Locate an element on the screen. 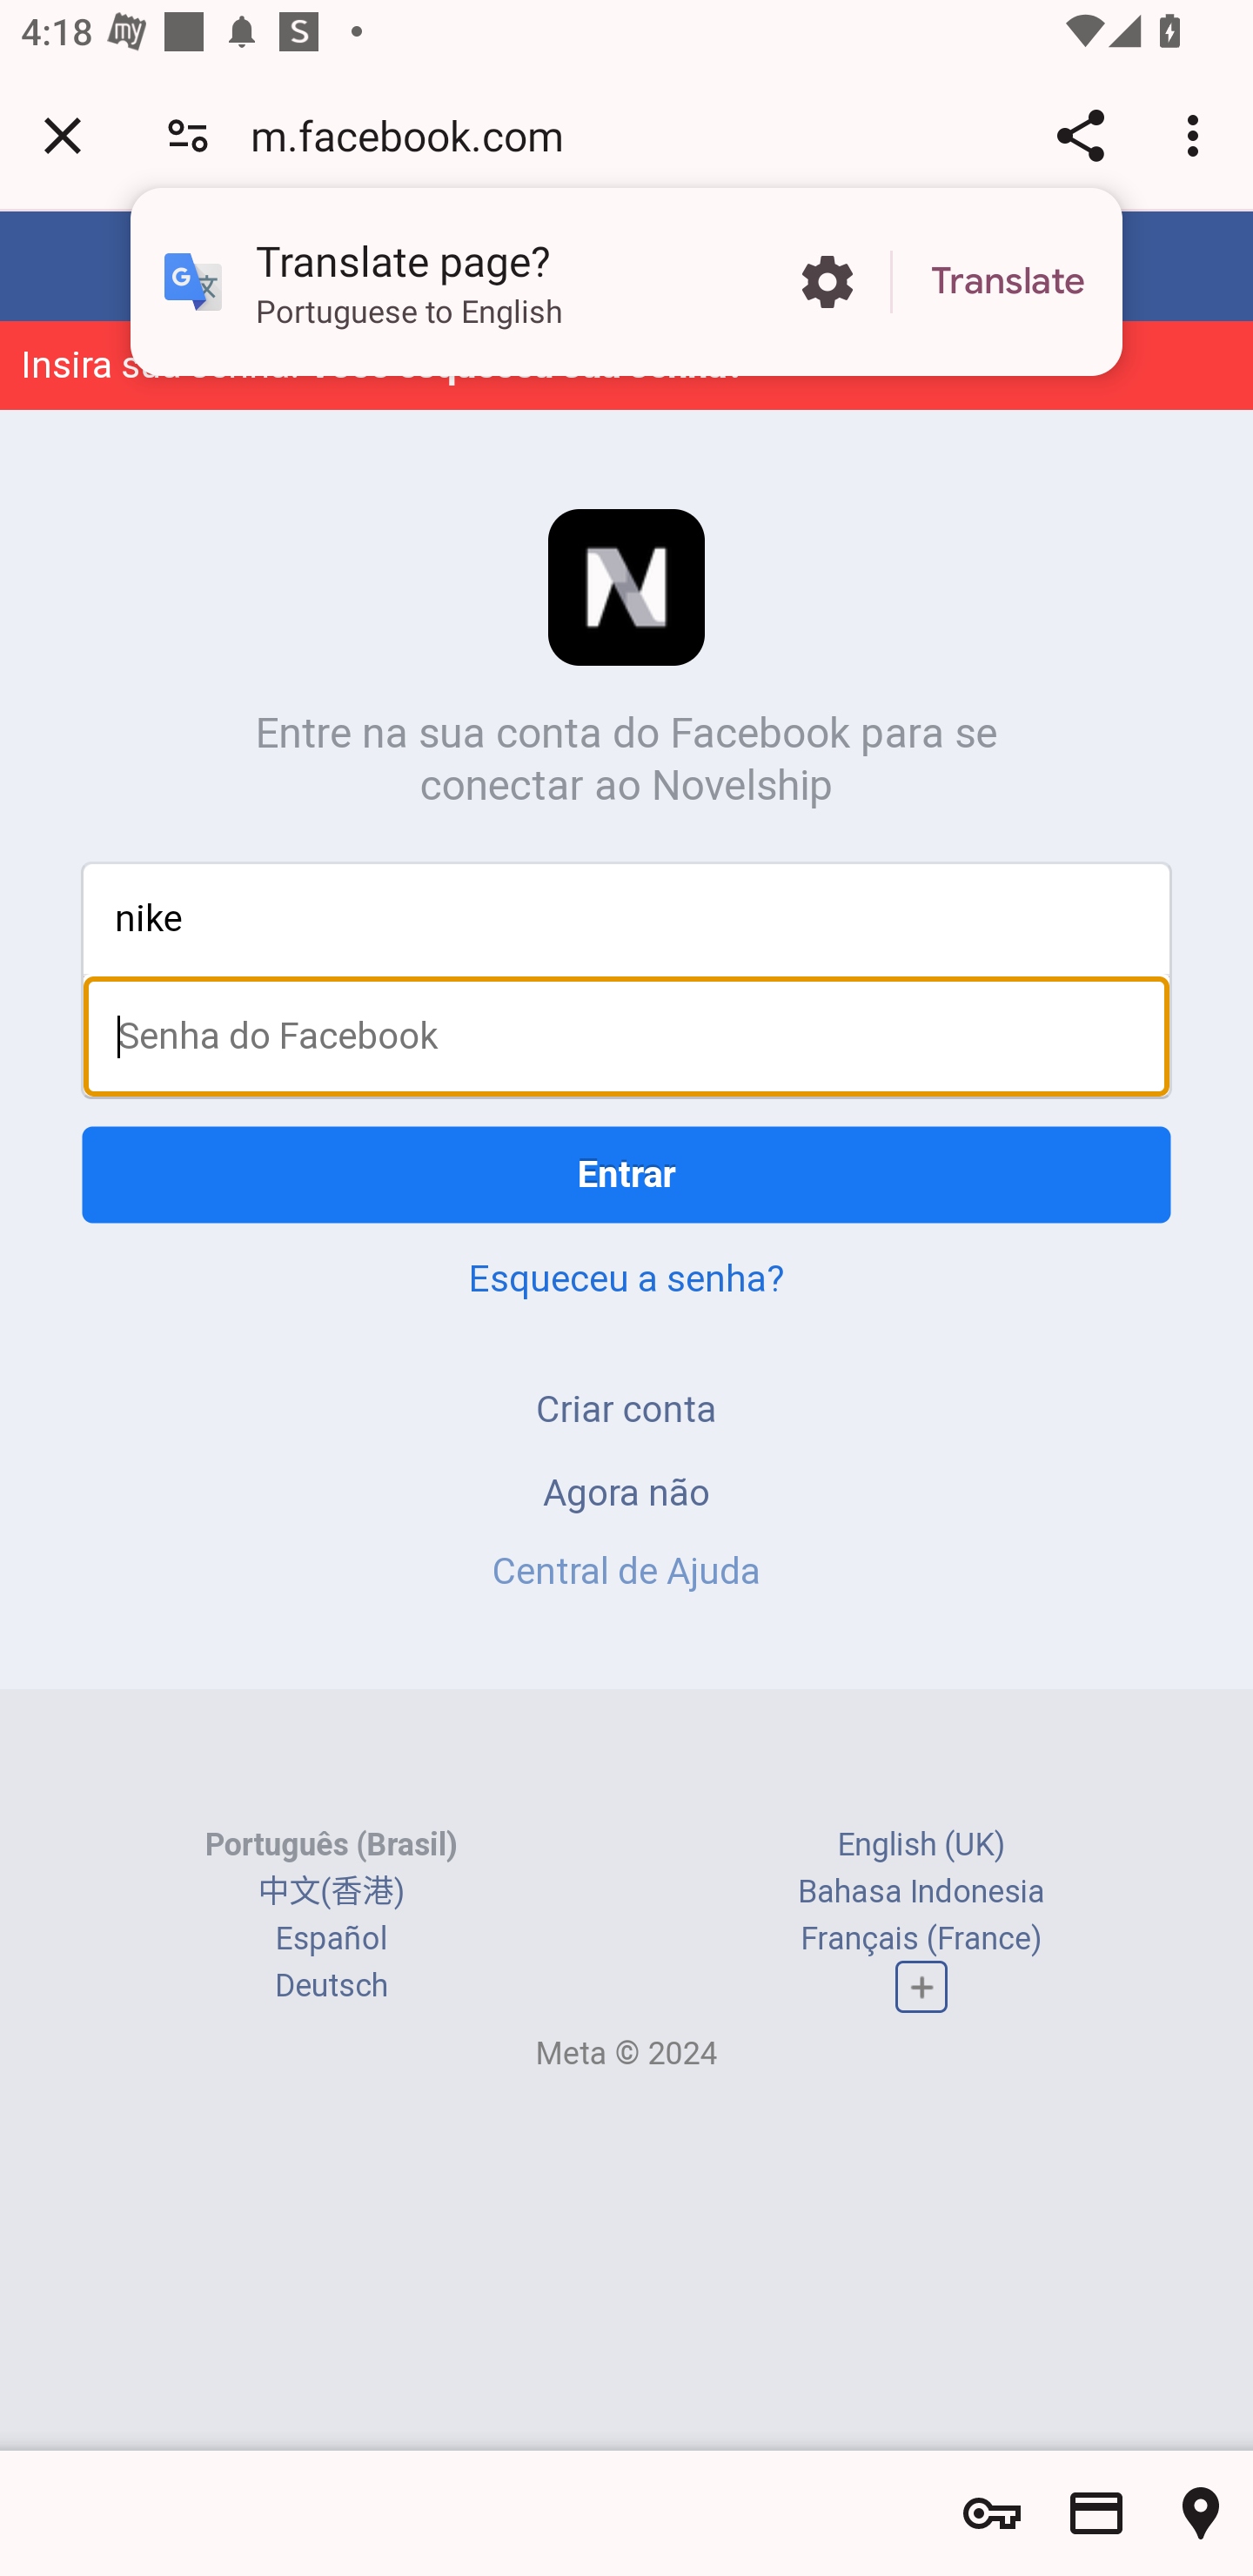  Lista completa de idiomas is located at coordinates (921, 1894).